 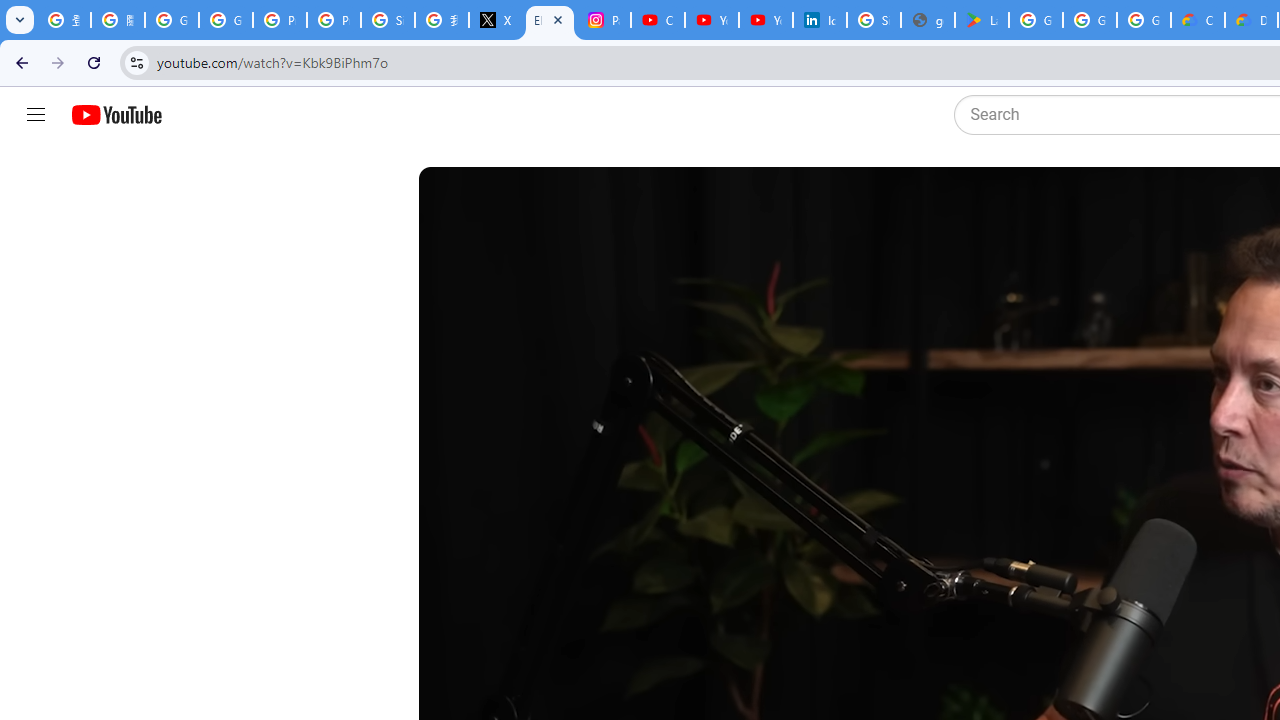 I want to click on Sign in - Google Accounts, so click(x=388, y=20).